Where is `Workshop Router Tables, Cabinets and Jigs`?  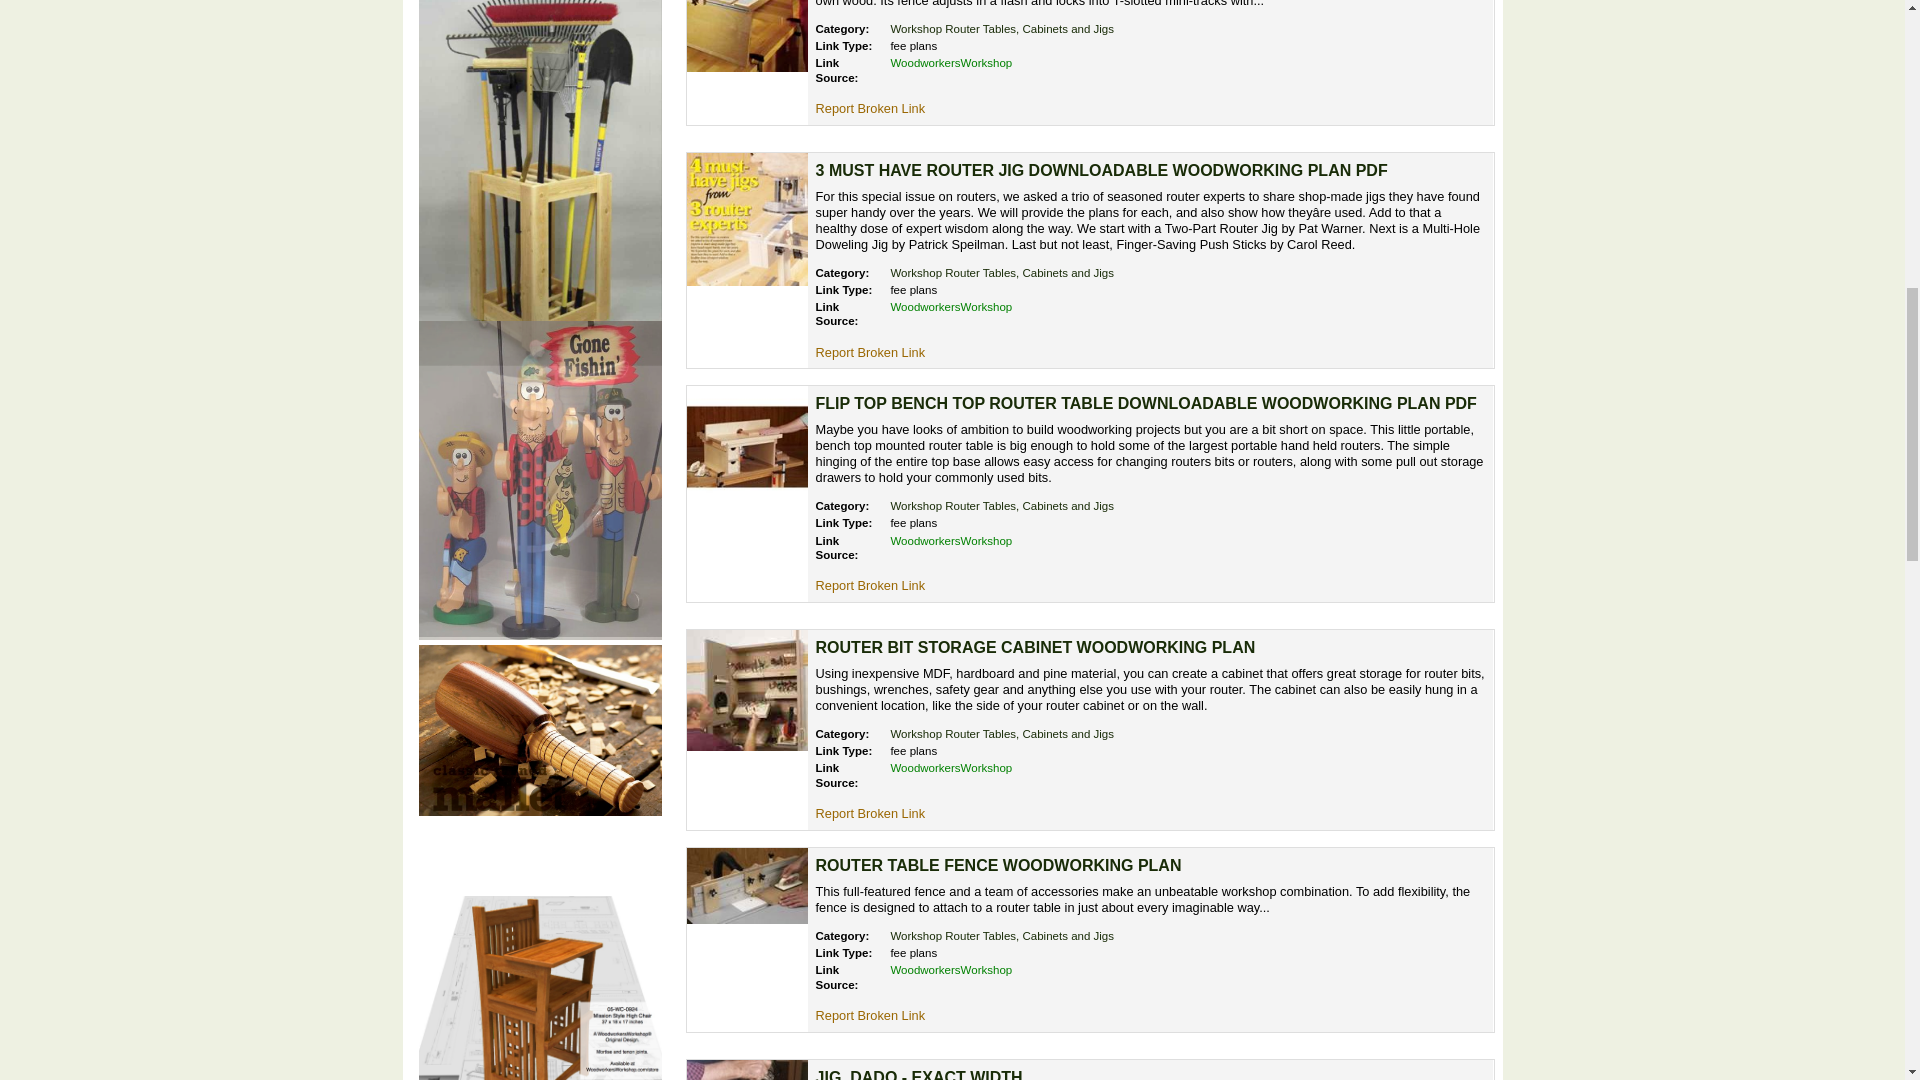 Workshop Router Tables, Cabinets and Jigs is located at coordinates (1002, 935).